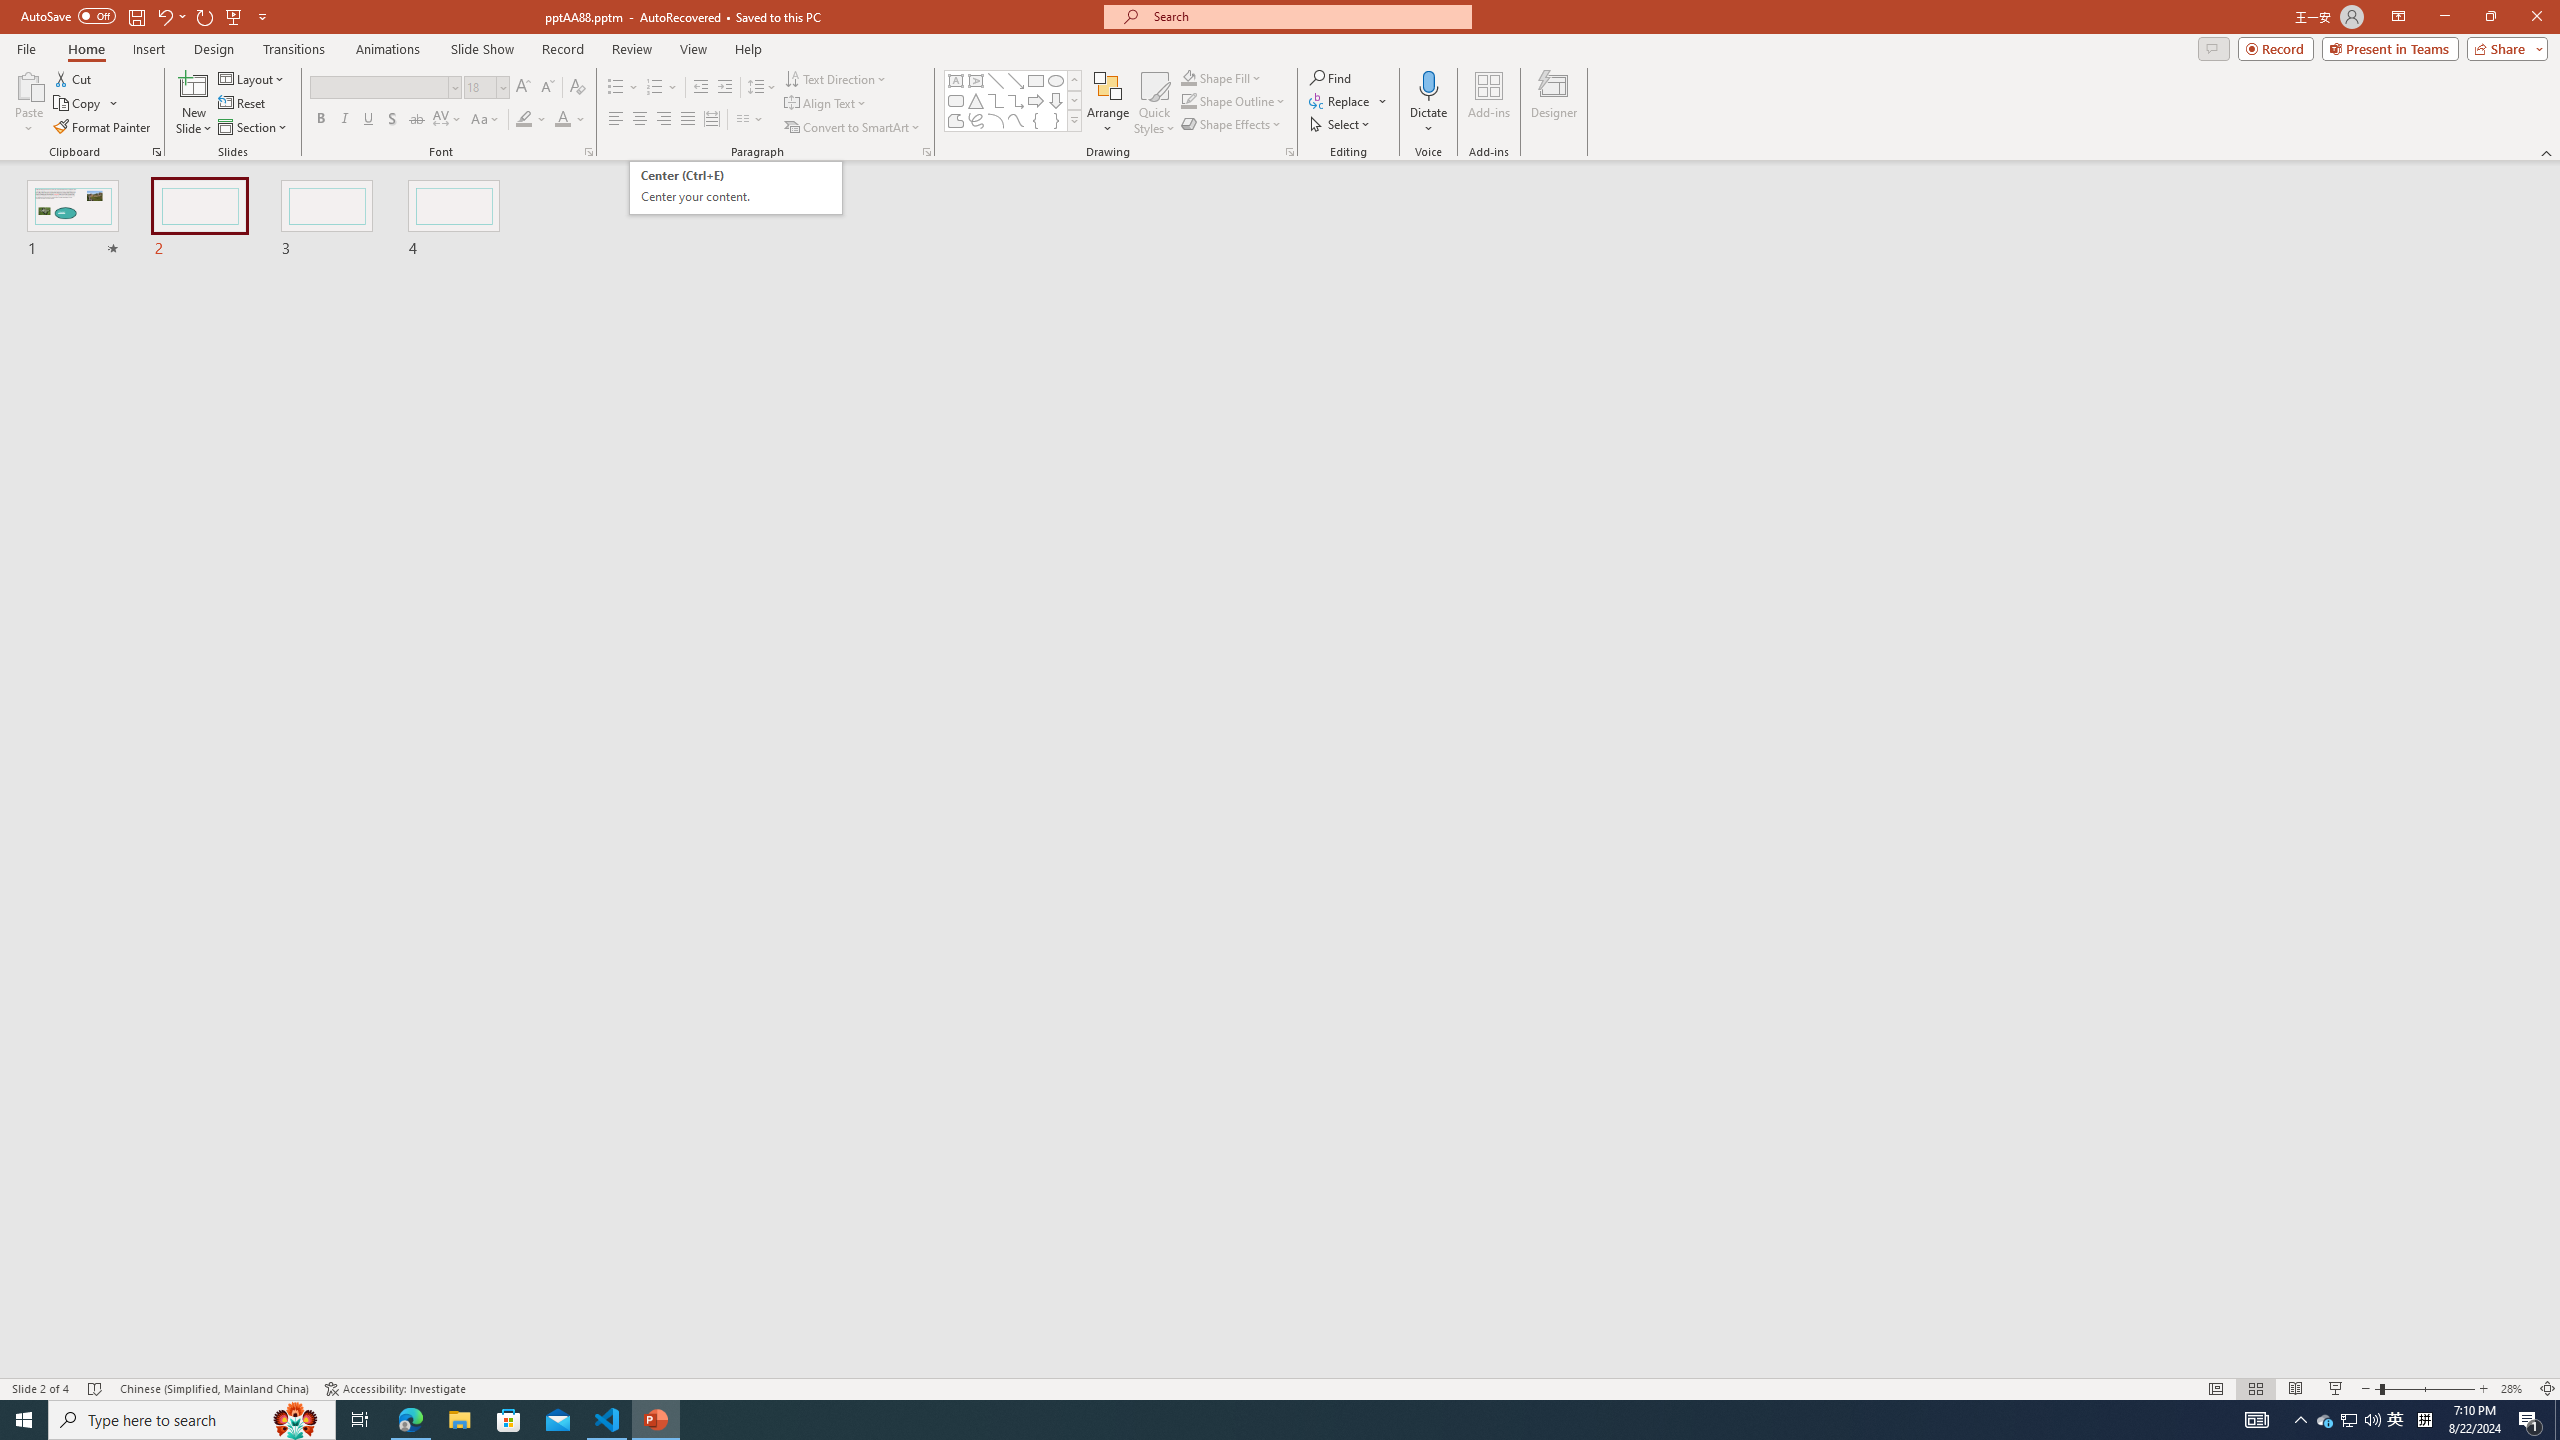  I want to click on Align Text, so click(826, 104).